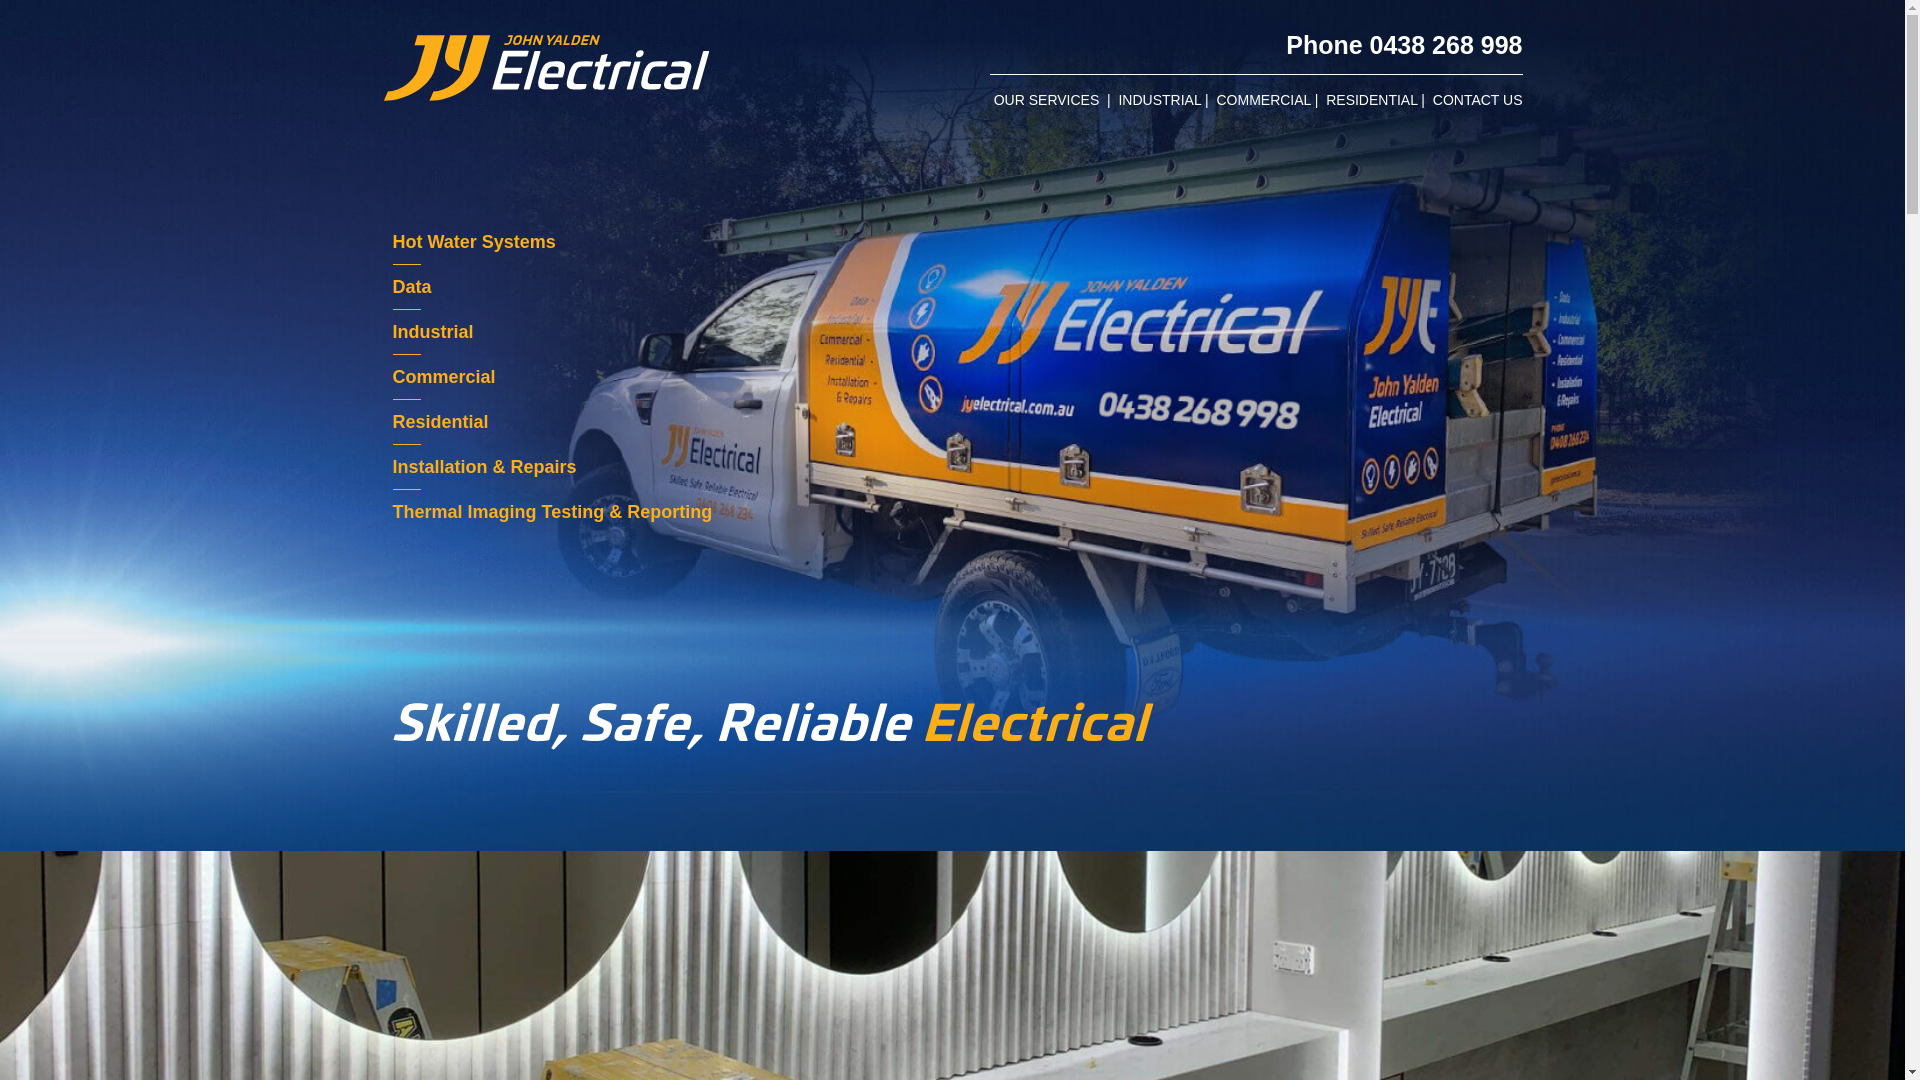  Describe the element at coordinates (1372, 100) in the screenshot. I see `RESIDENTIAL` at that location.